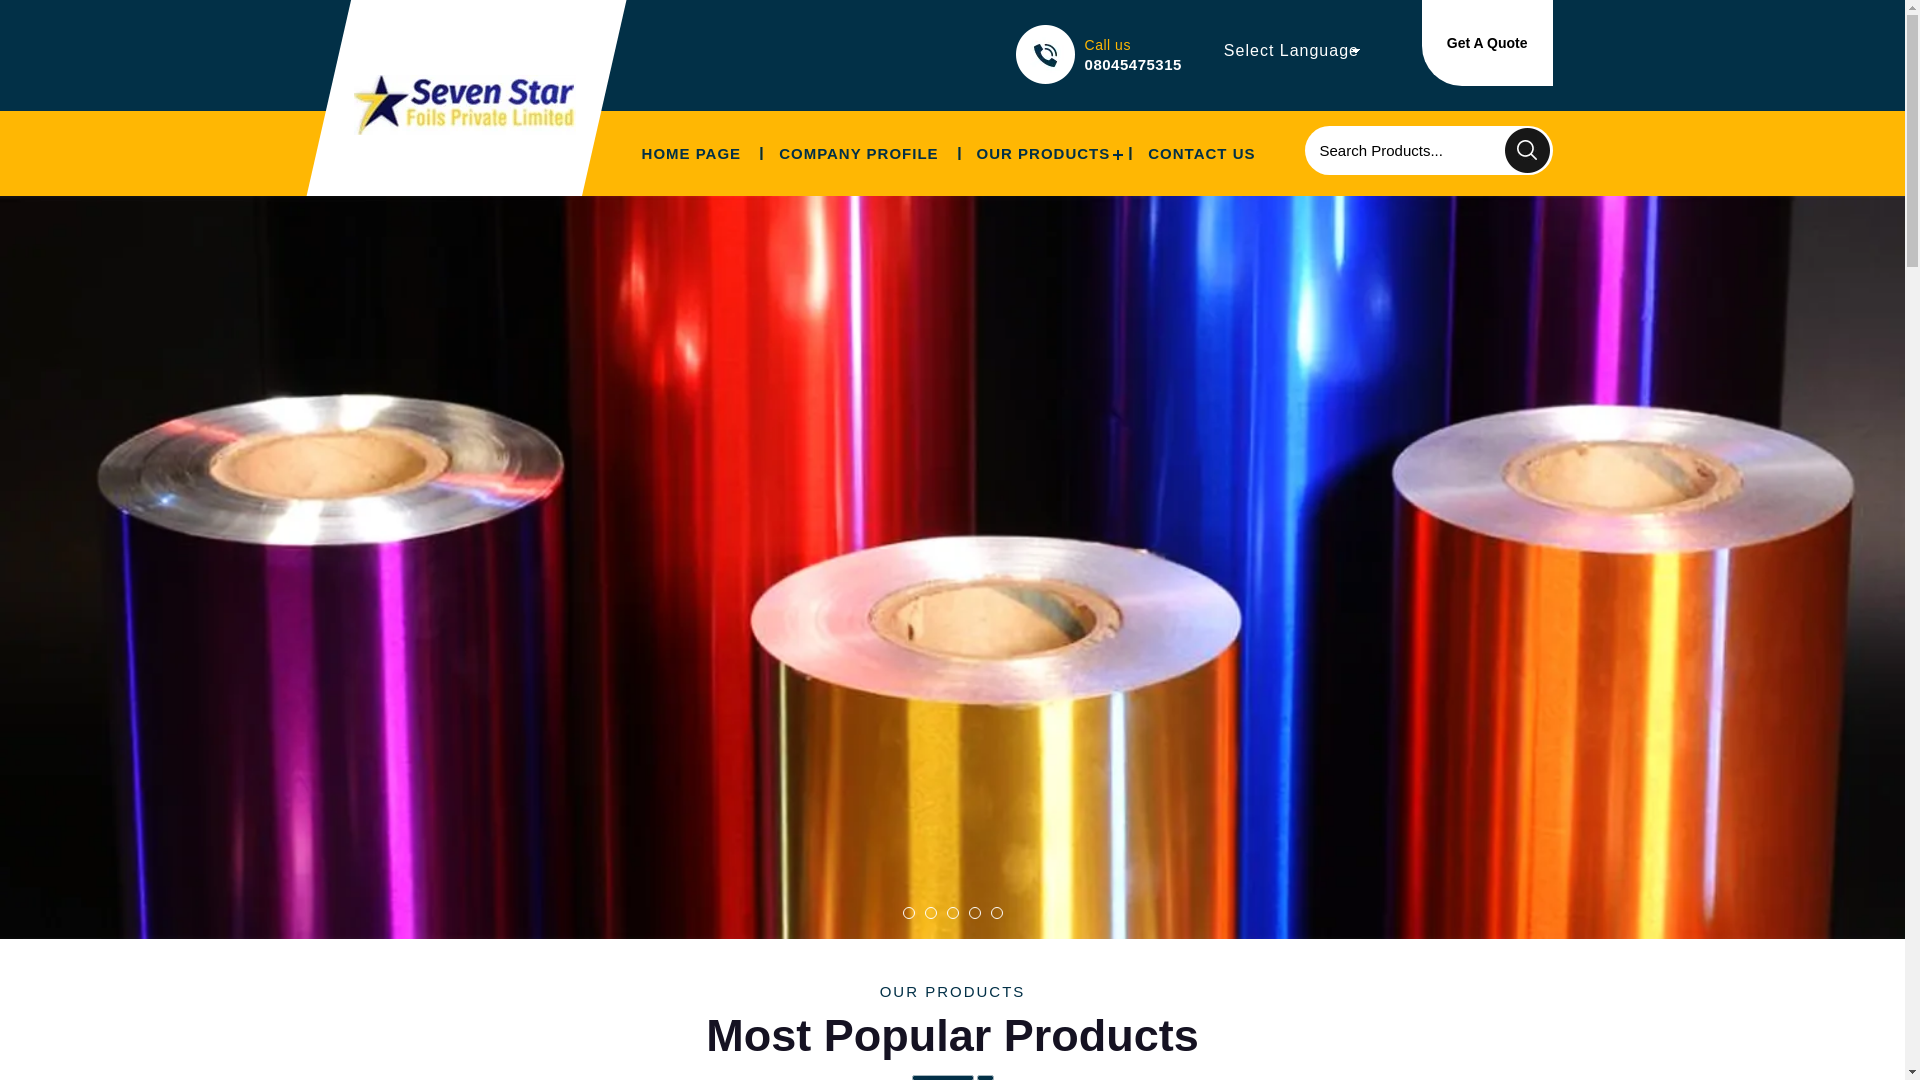  I want to click on Select Language, so click(1292, 50).